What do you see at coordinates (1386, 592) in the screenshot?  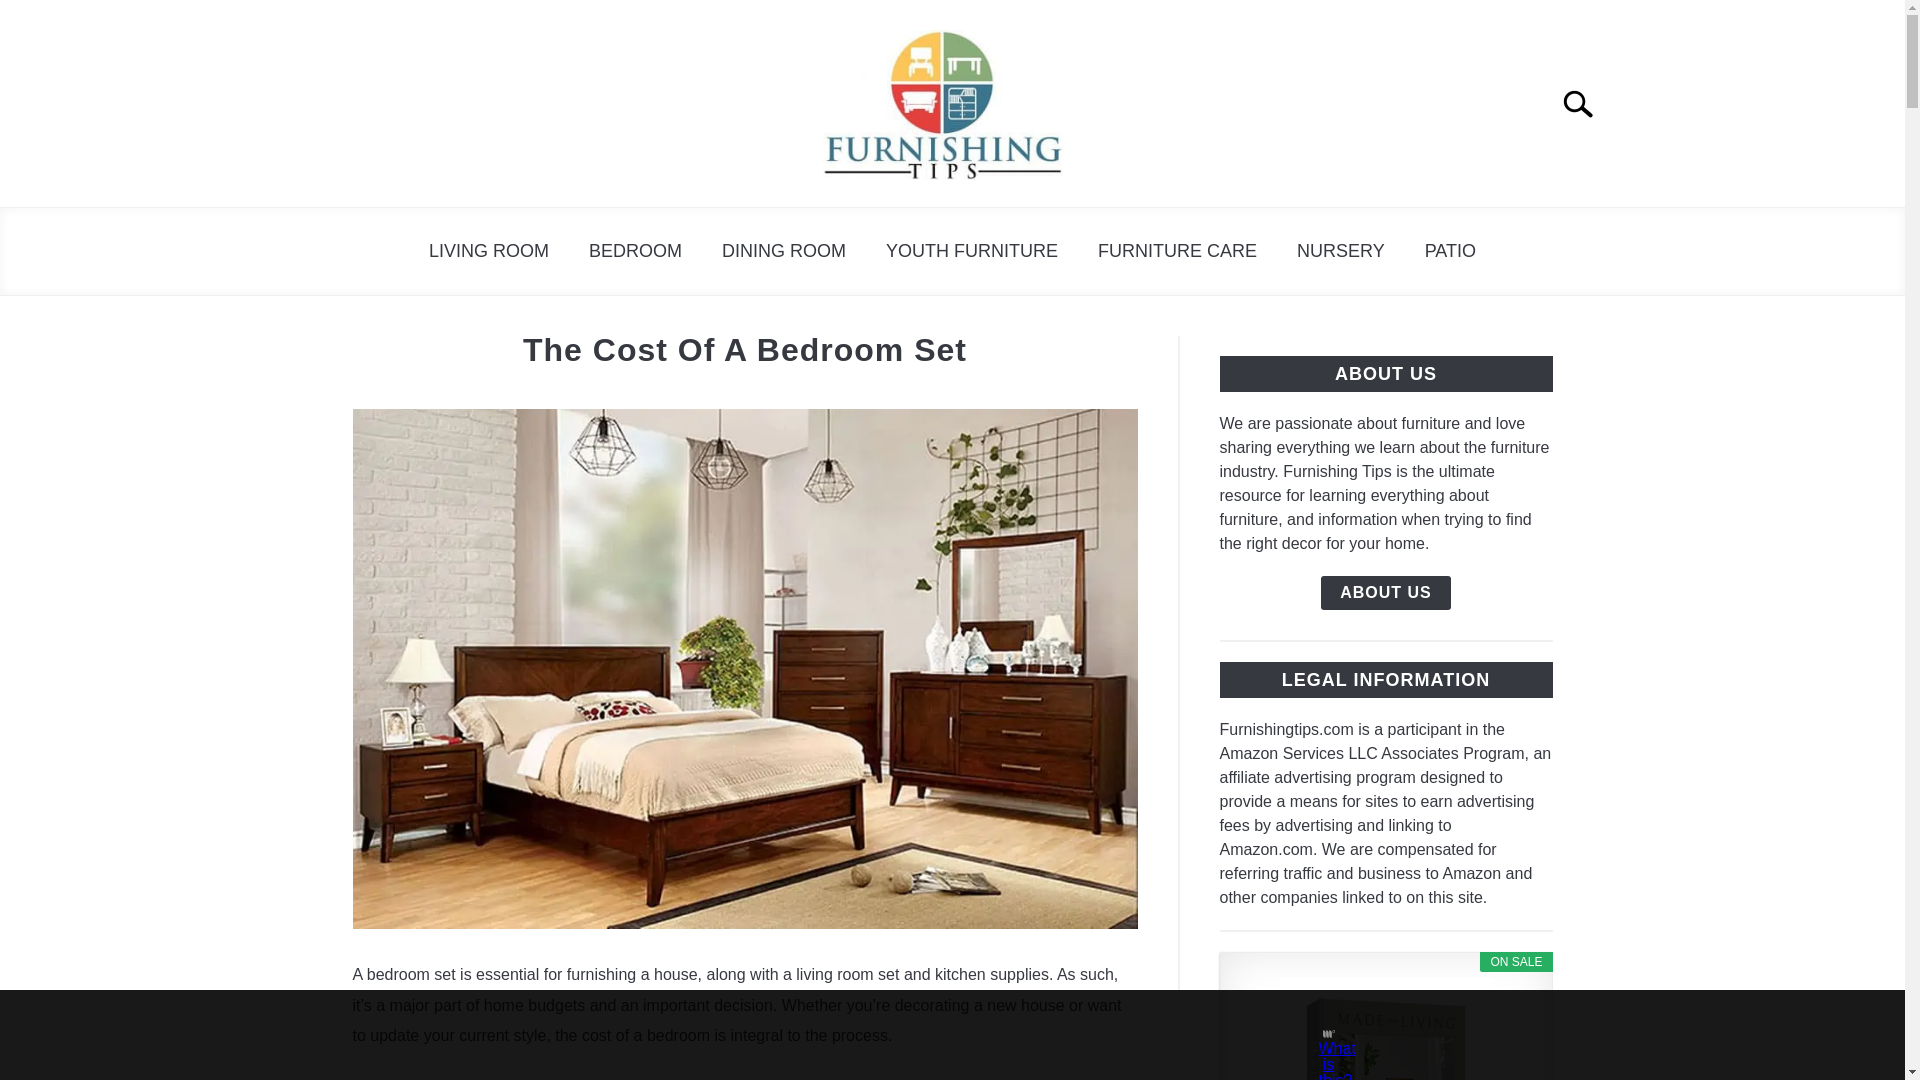 I see `ABOUT US` at bounding box center [1386, 592].